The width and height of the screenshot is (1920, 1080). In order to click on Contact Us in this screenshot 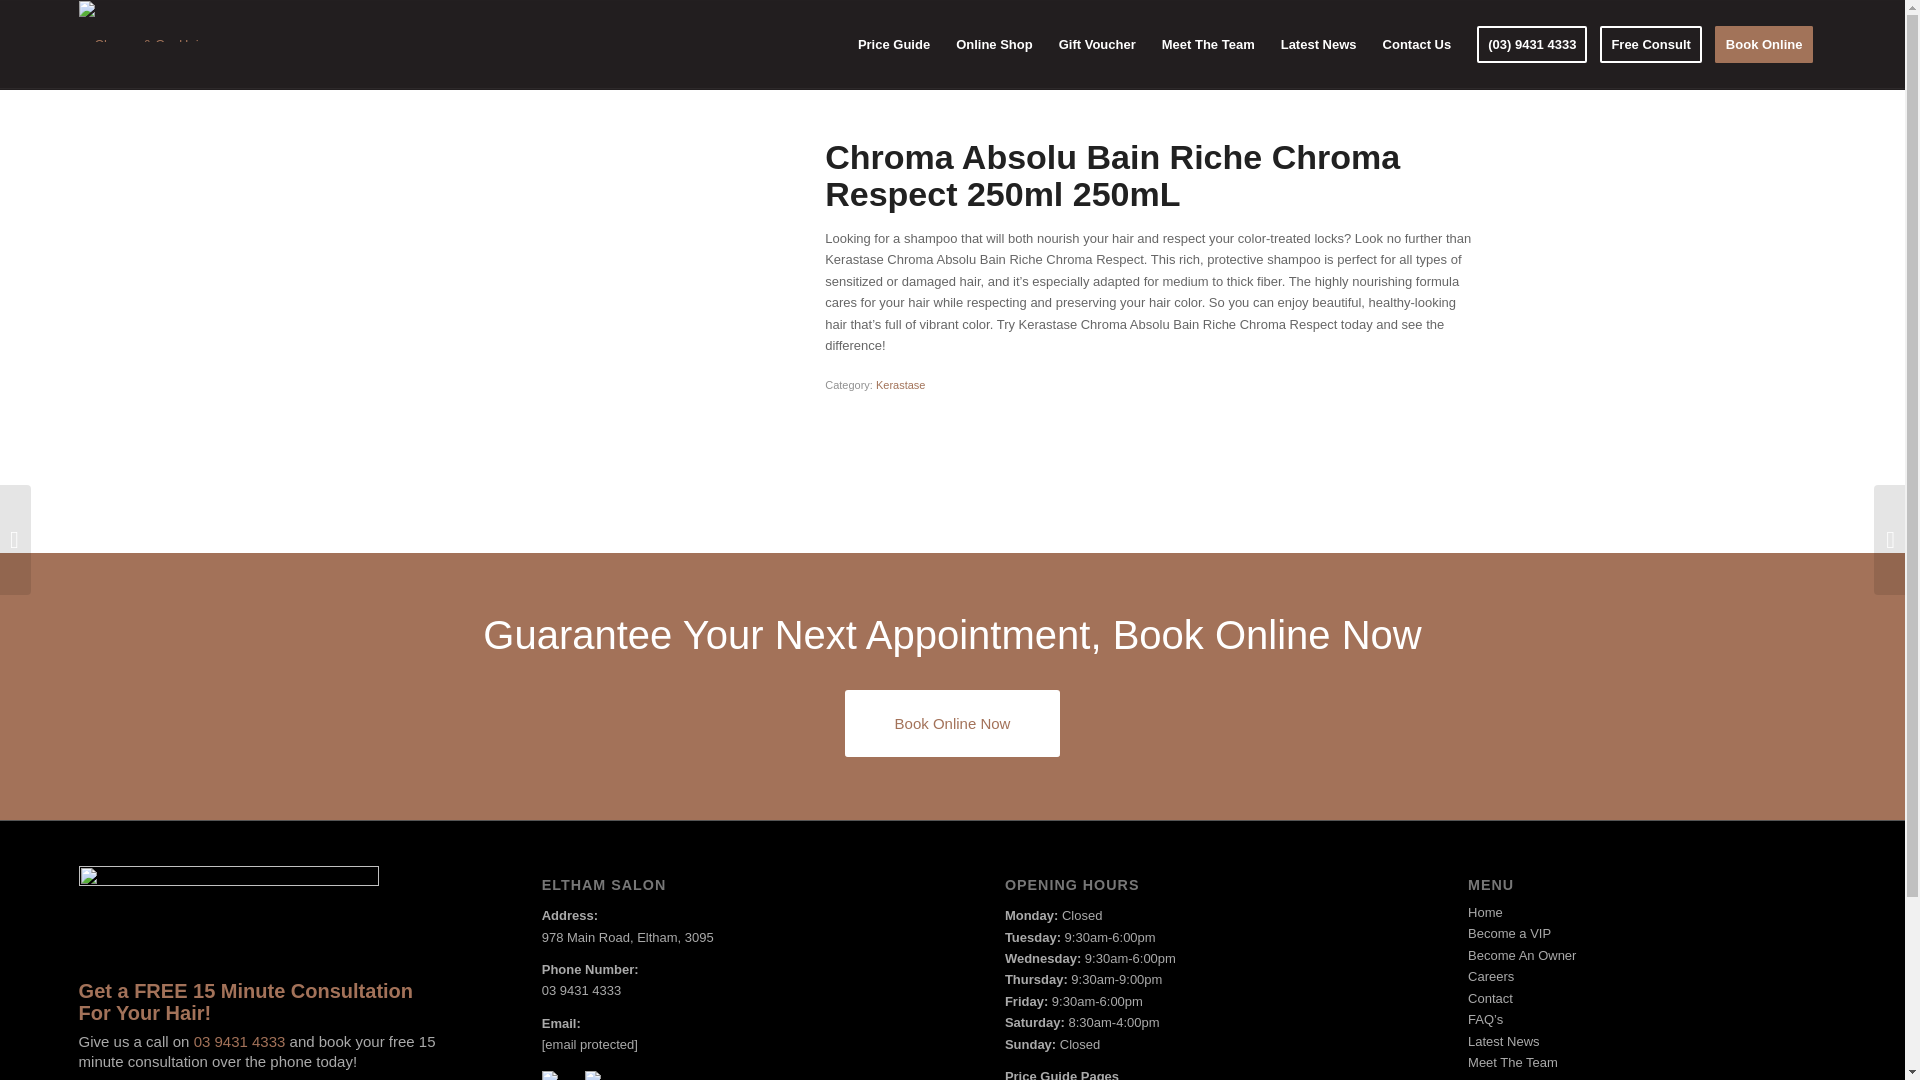, I will do `click(1417, 44)`.